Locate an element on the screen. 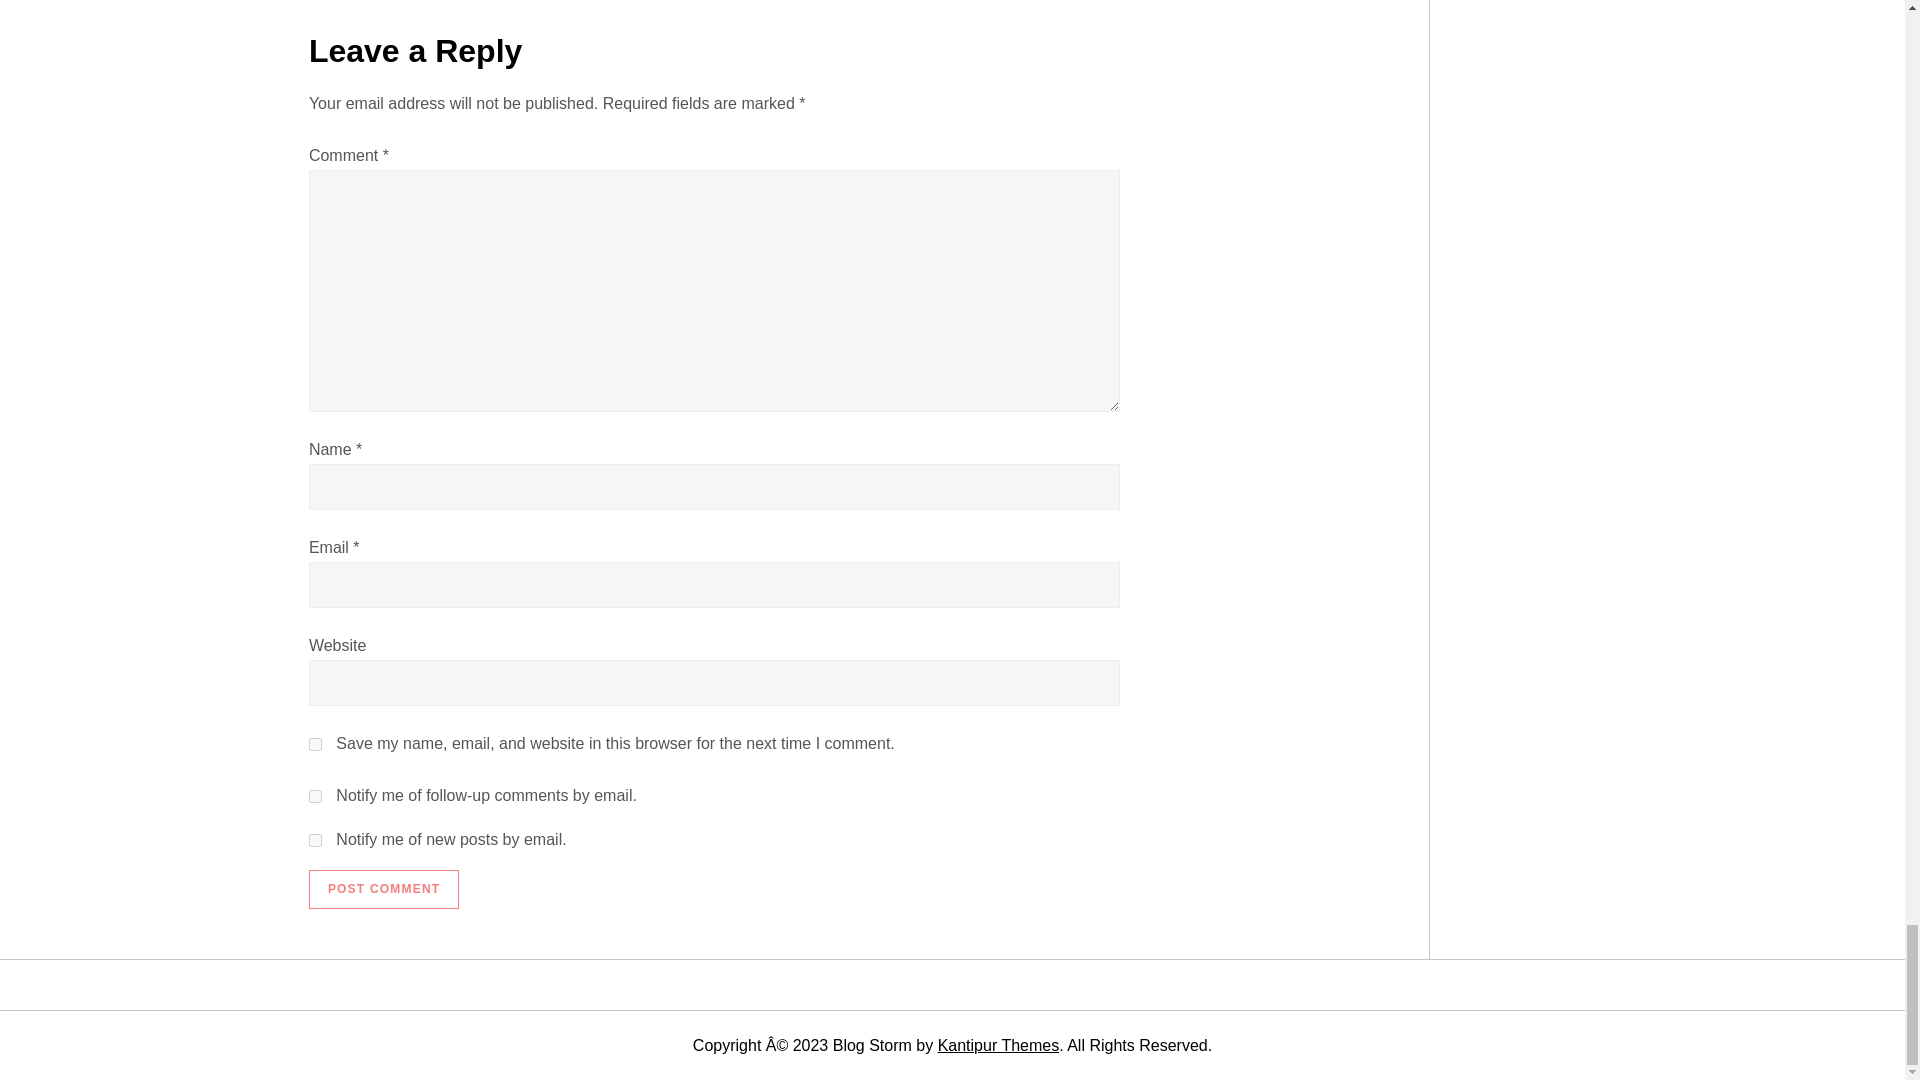 This screenshot has height=1080, width=1920. yes is located at coordinates (316, 744).